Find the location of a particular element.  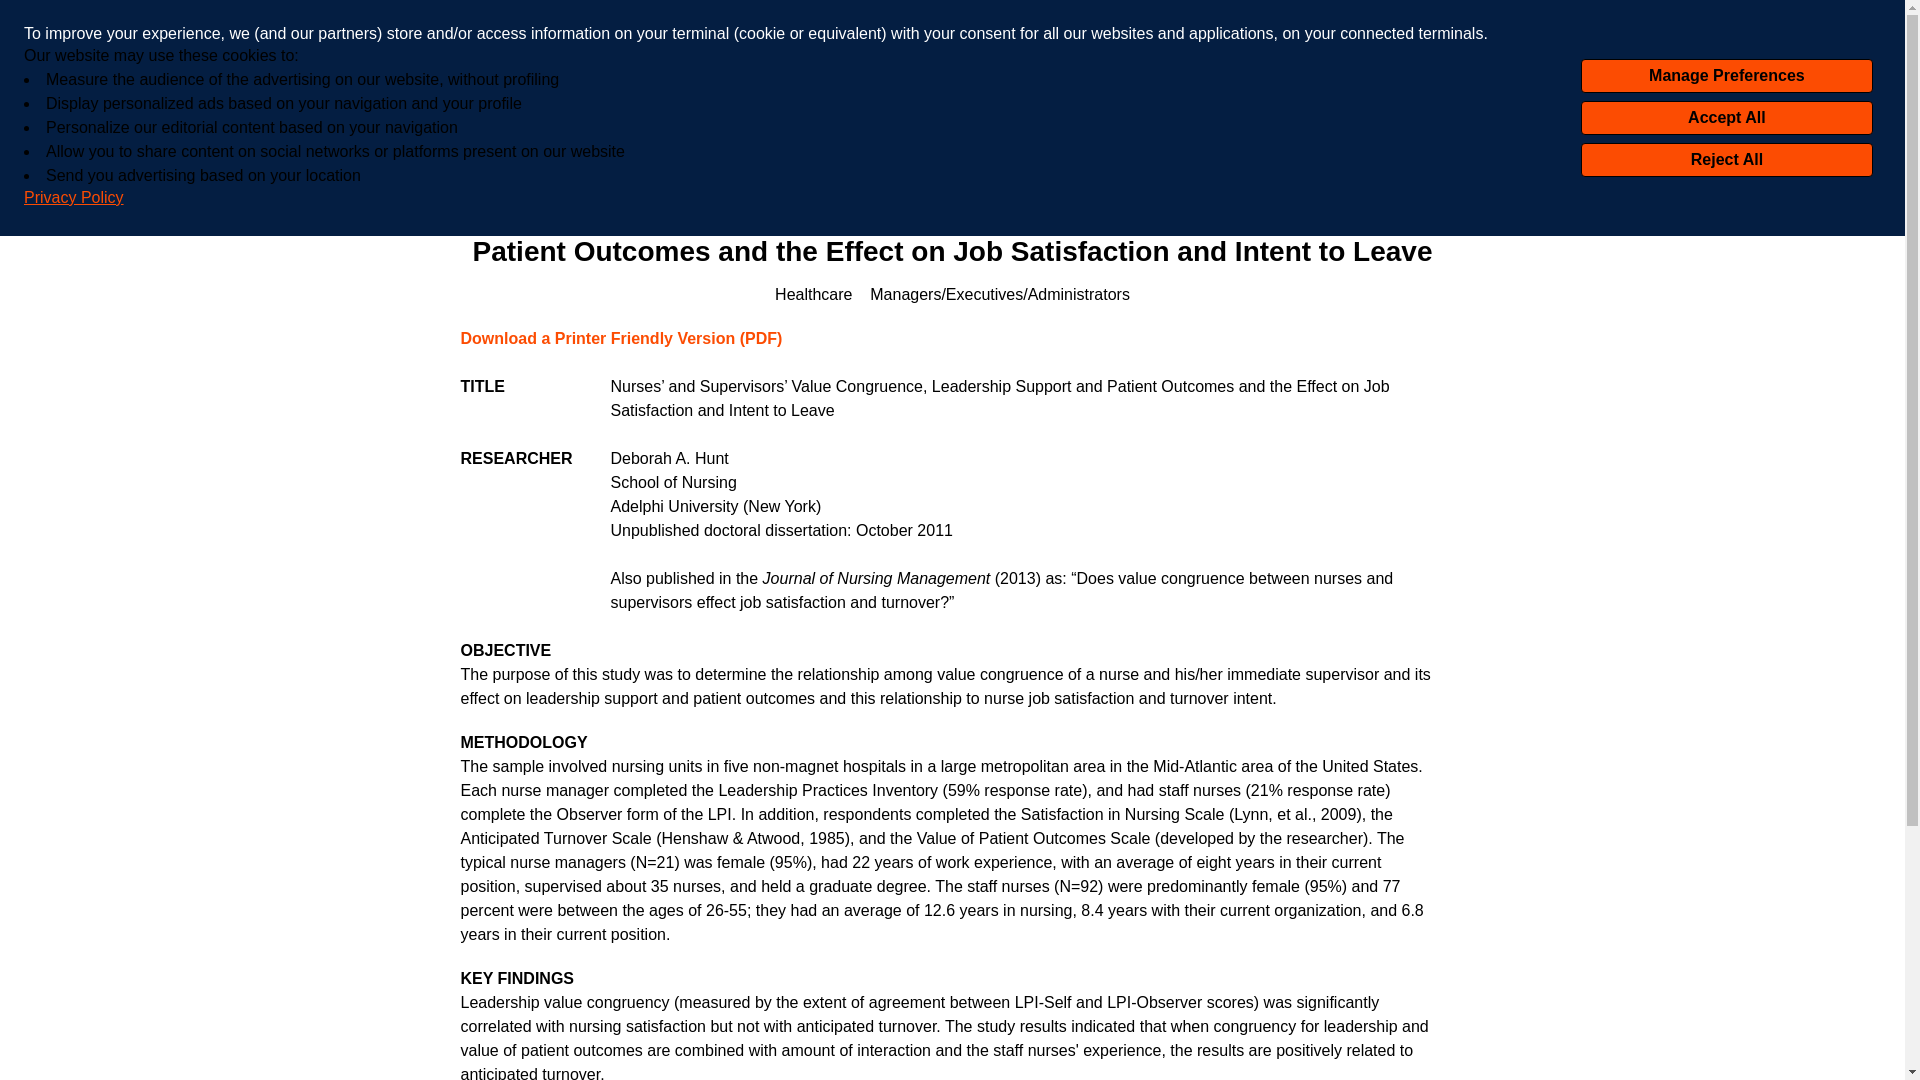

Register Today! is located at coordinates (1128, 22).